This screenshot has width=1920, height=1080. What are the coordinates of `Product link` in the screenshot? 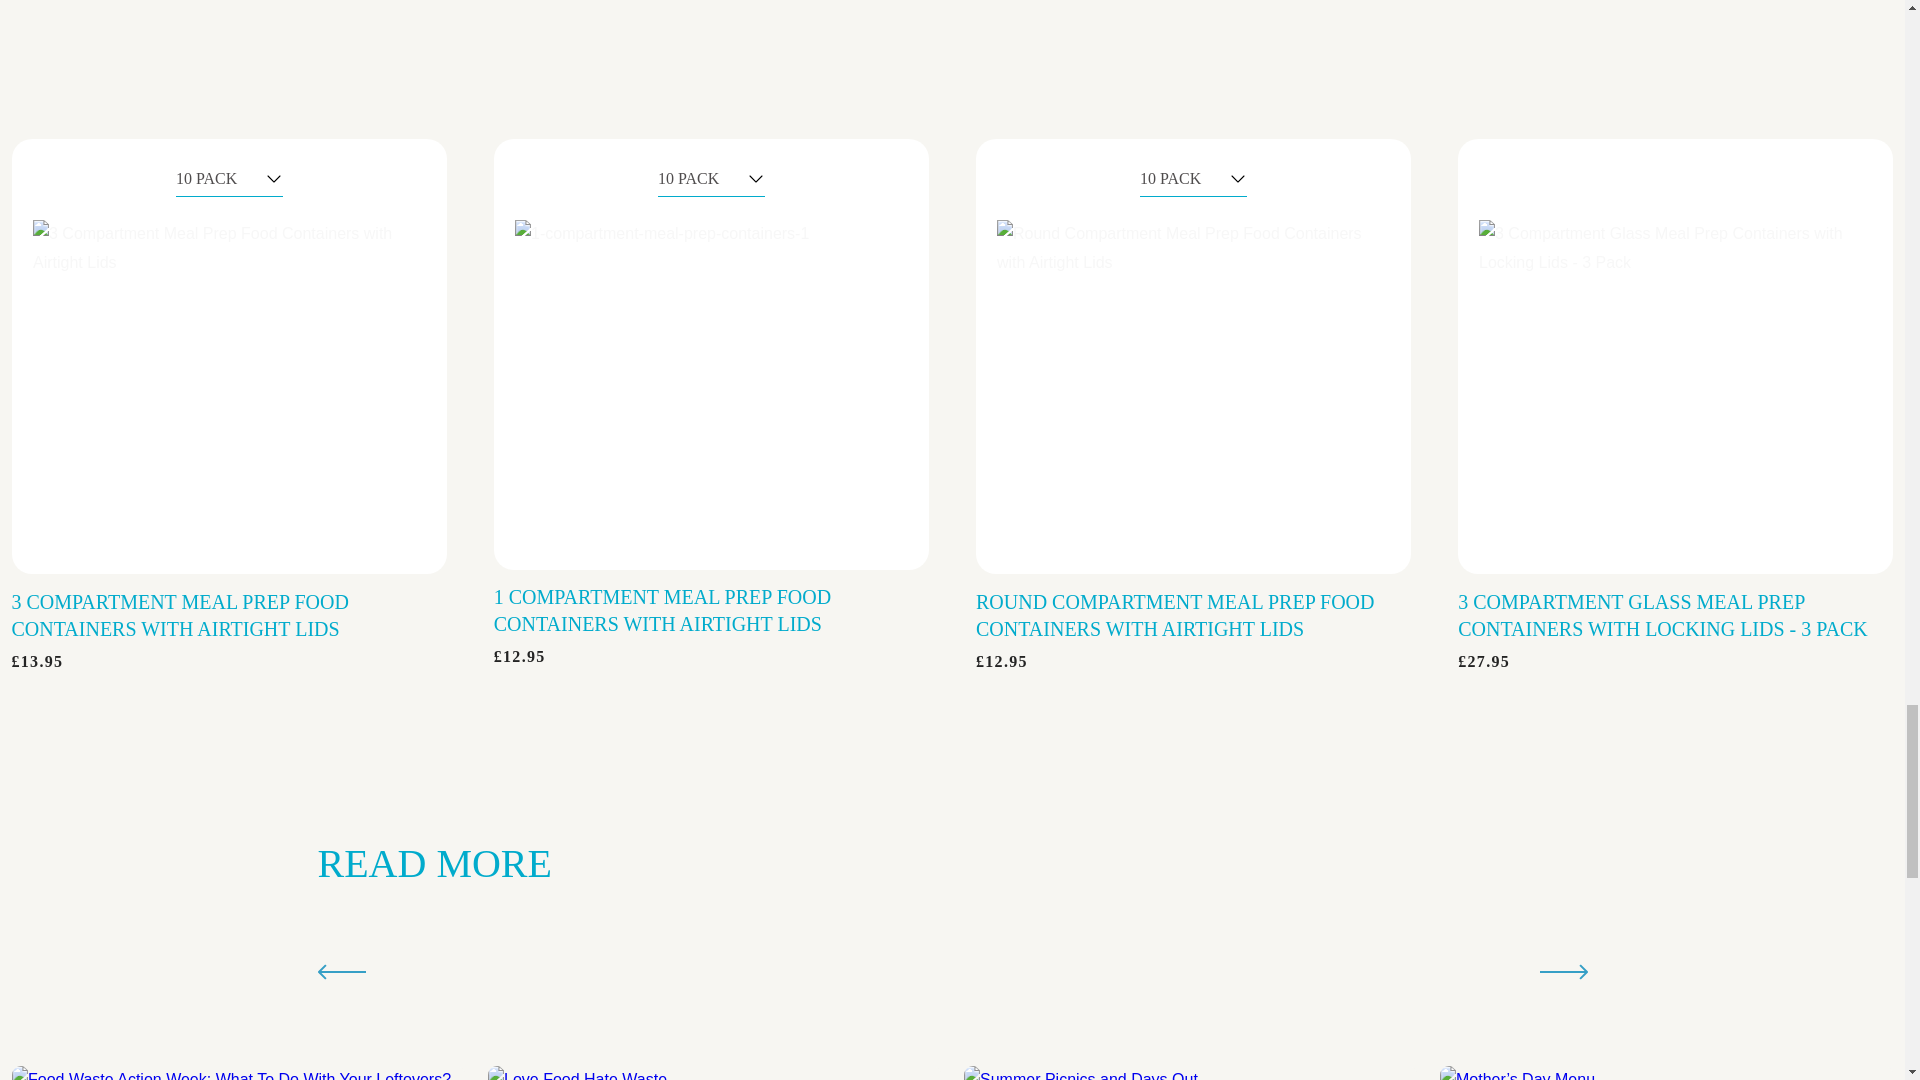 It's located at (228, 356).